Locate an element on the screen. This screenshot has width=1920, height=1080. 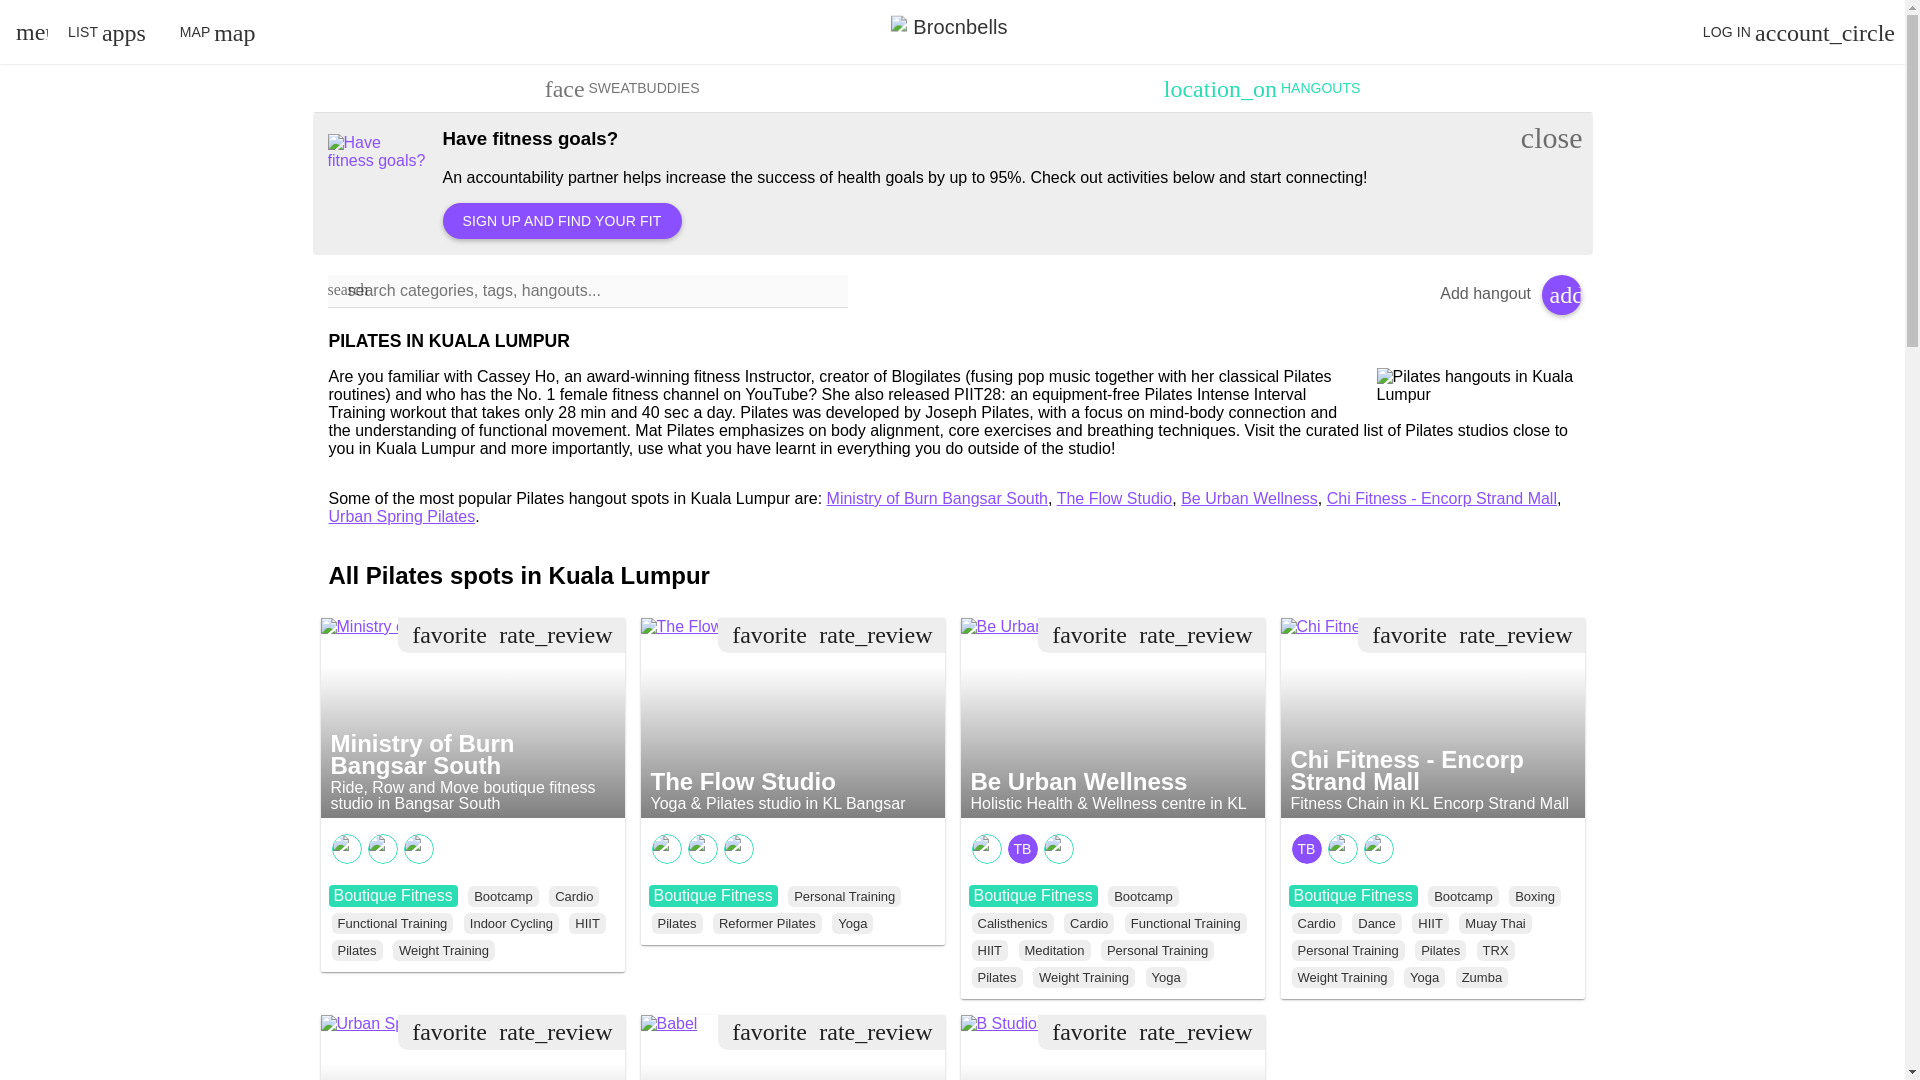
B Studios is located at coordinates (1002, 1024).